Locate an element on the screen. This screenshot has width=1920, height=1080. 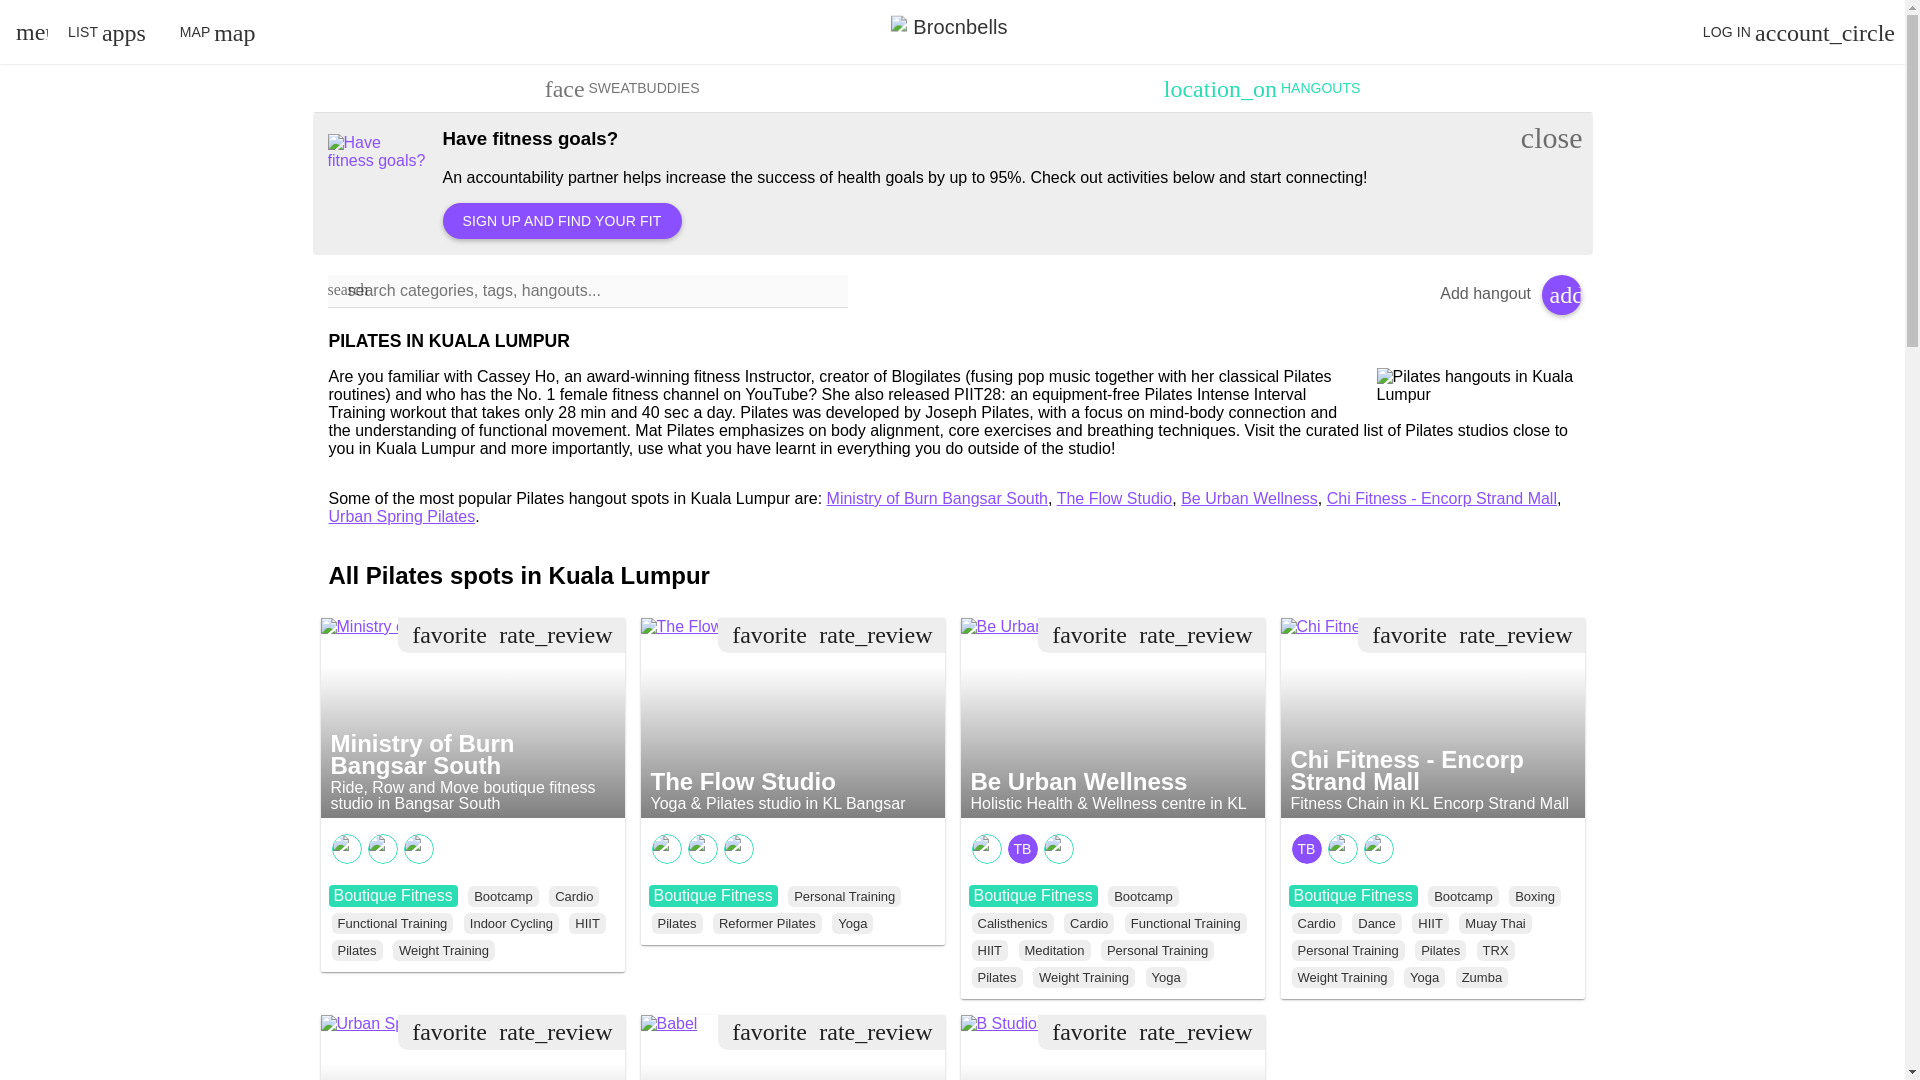
B Studios is located at coordinates (1002, 1024).